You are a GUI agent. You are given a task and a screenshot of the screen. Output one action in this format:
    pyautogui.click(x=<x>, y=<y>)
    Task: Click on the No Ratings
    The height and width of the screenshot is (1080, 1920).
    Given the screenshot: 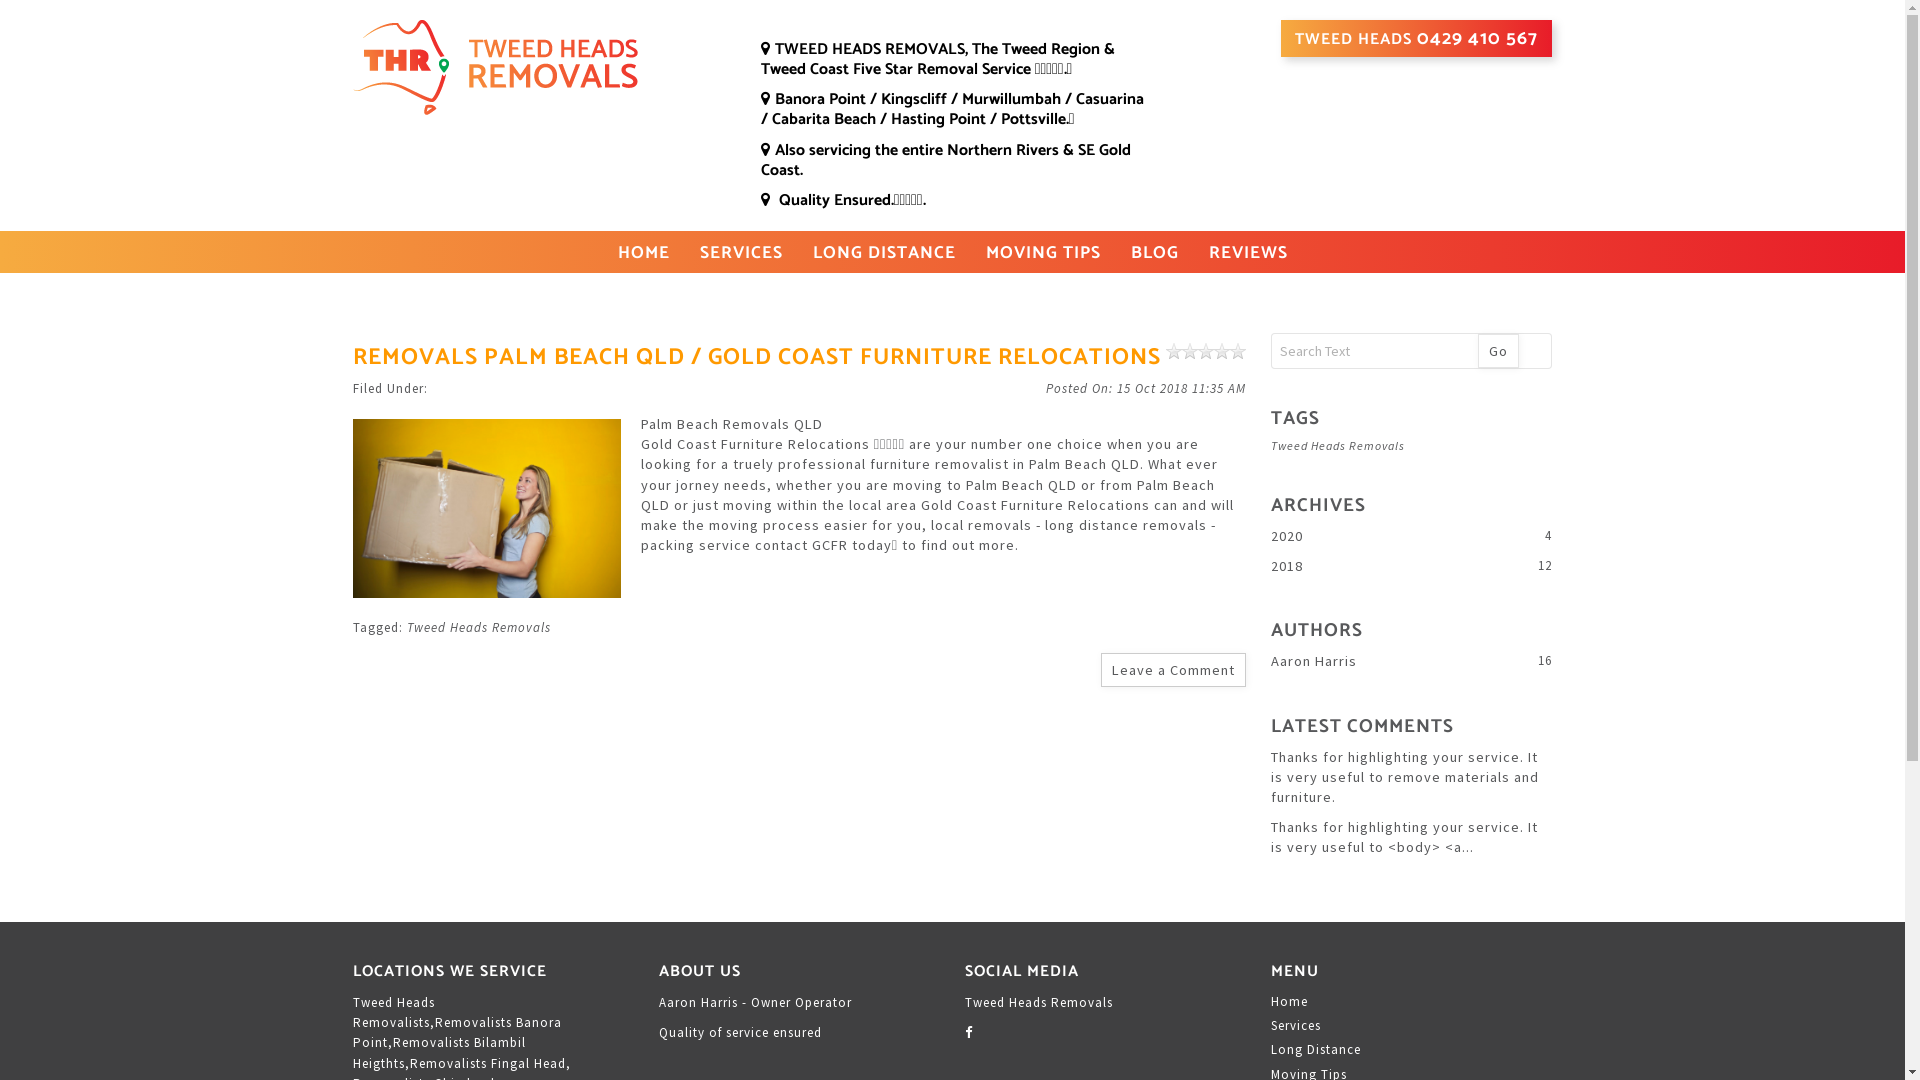 What is the action you would take?
    pyautogui.click(x=1206, y=351)
    